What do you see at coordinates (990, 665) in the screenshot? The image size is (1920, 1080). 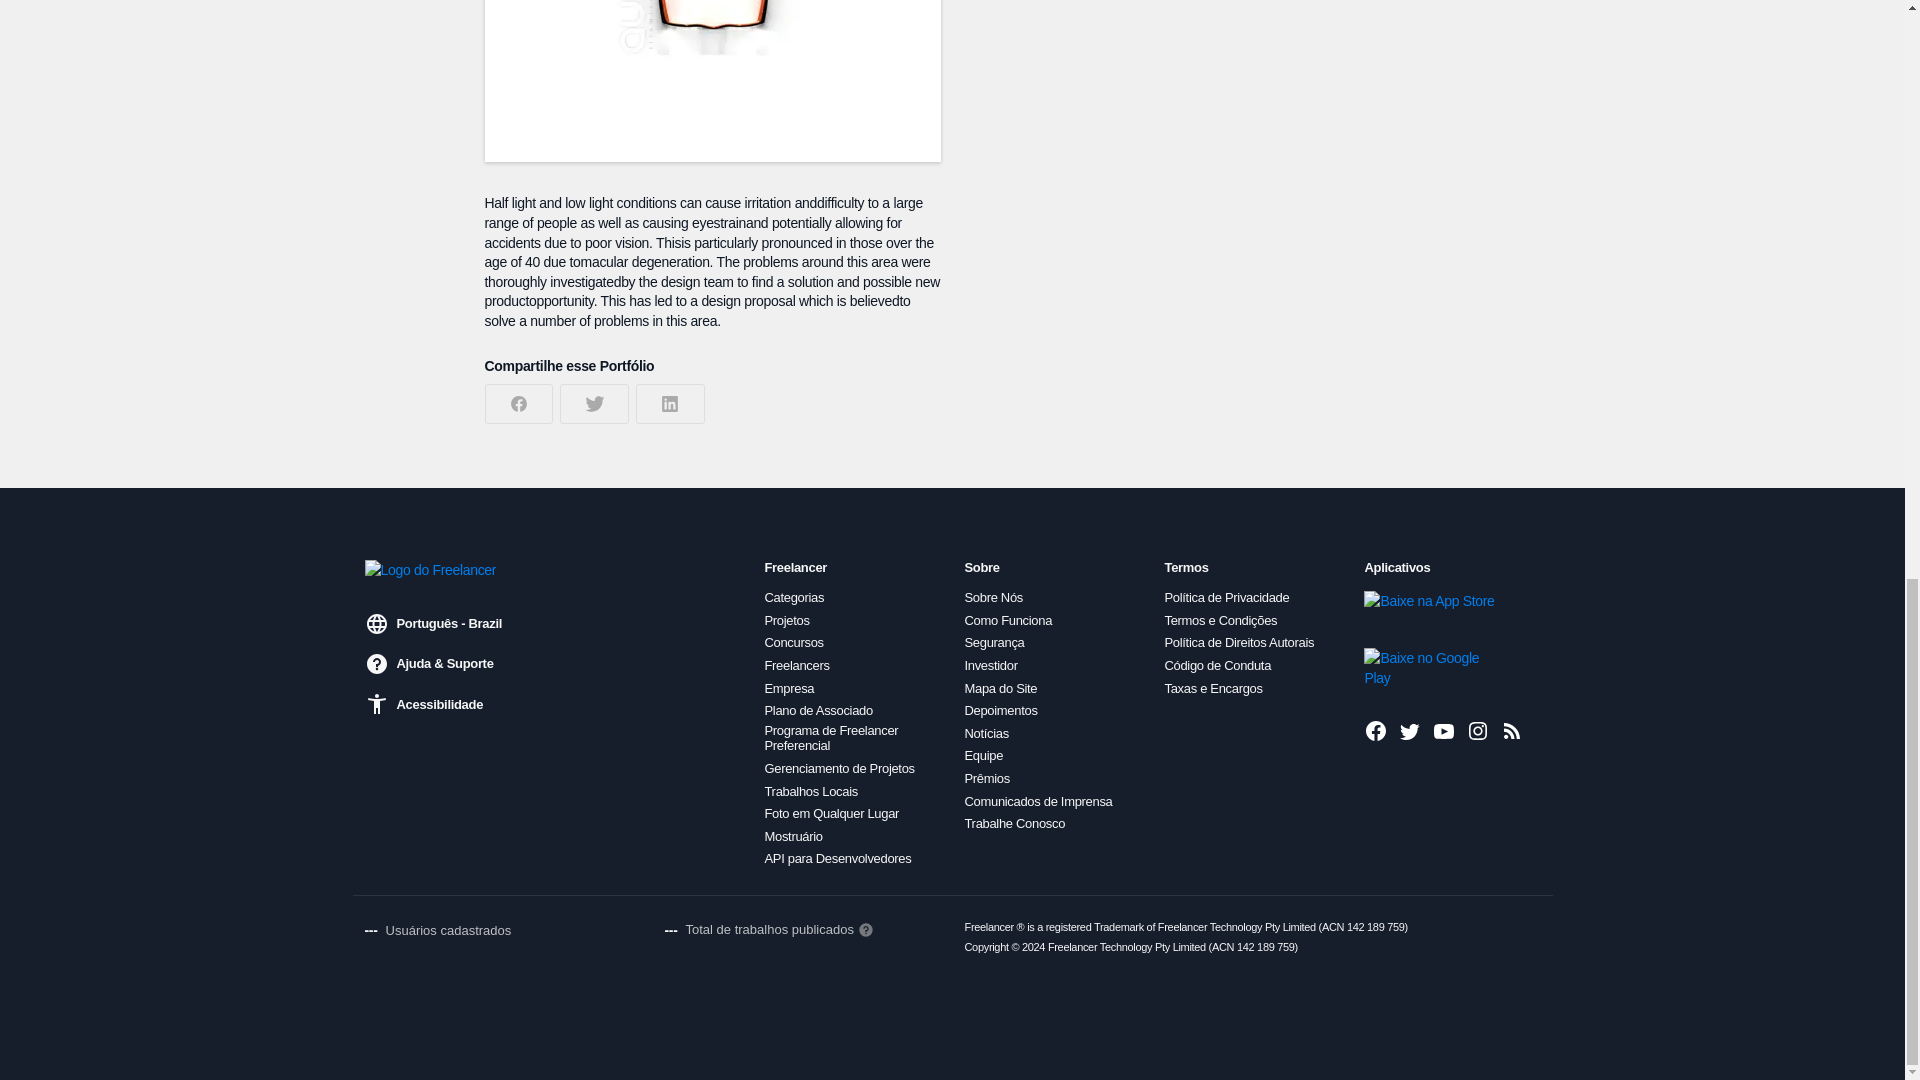 I see `Investidor` at bounding box center [990, 665].